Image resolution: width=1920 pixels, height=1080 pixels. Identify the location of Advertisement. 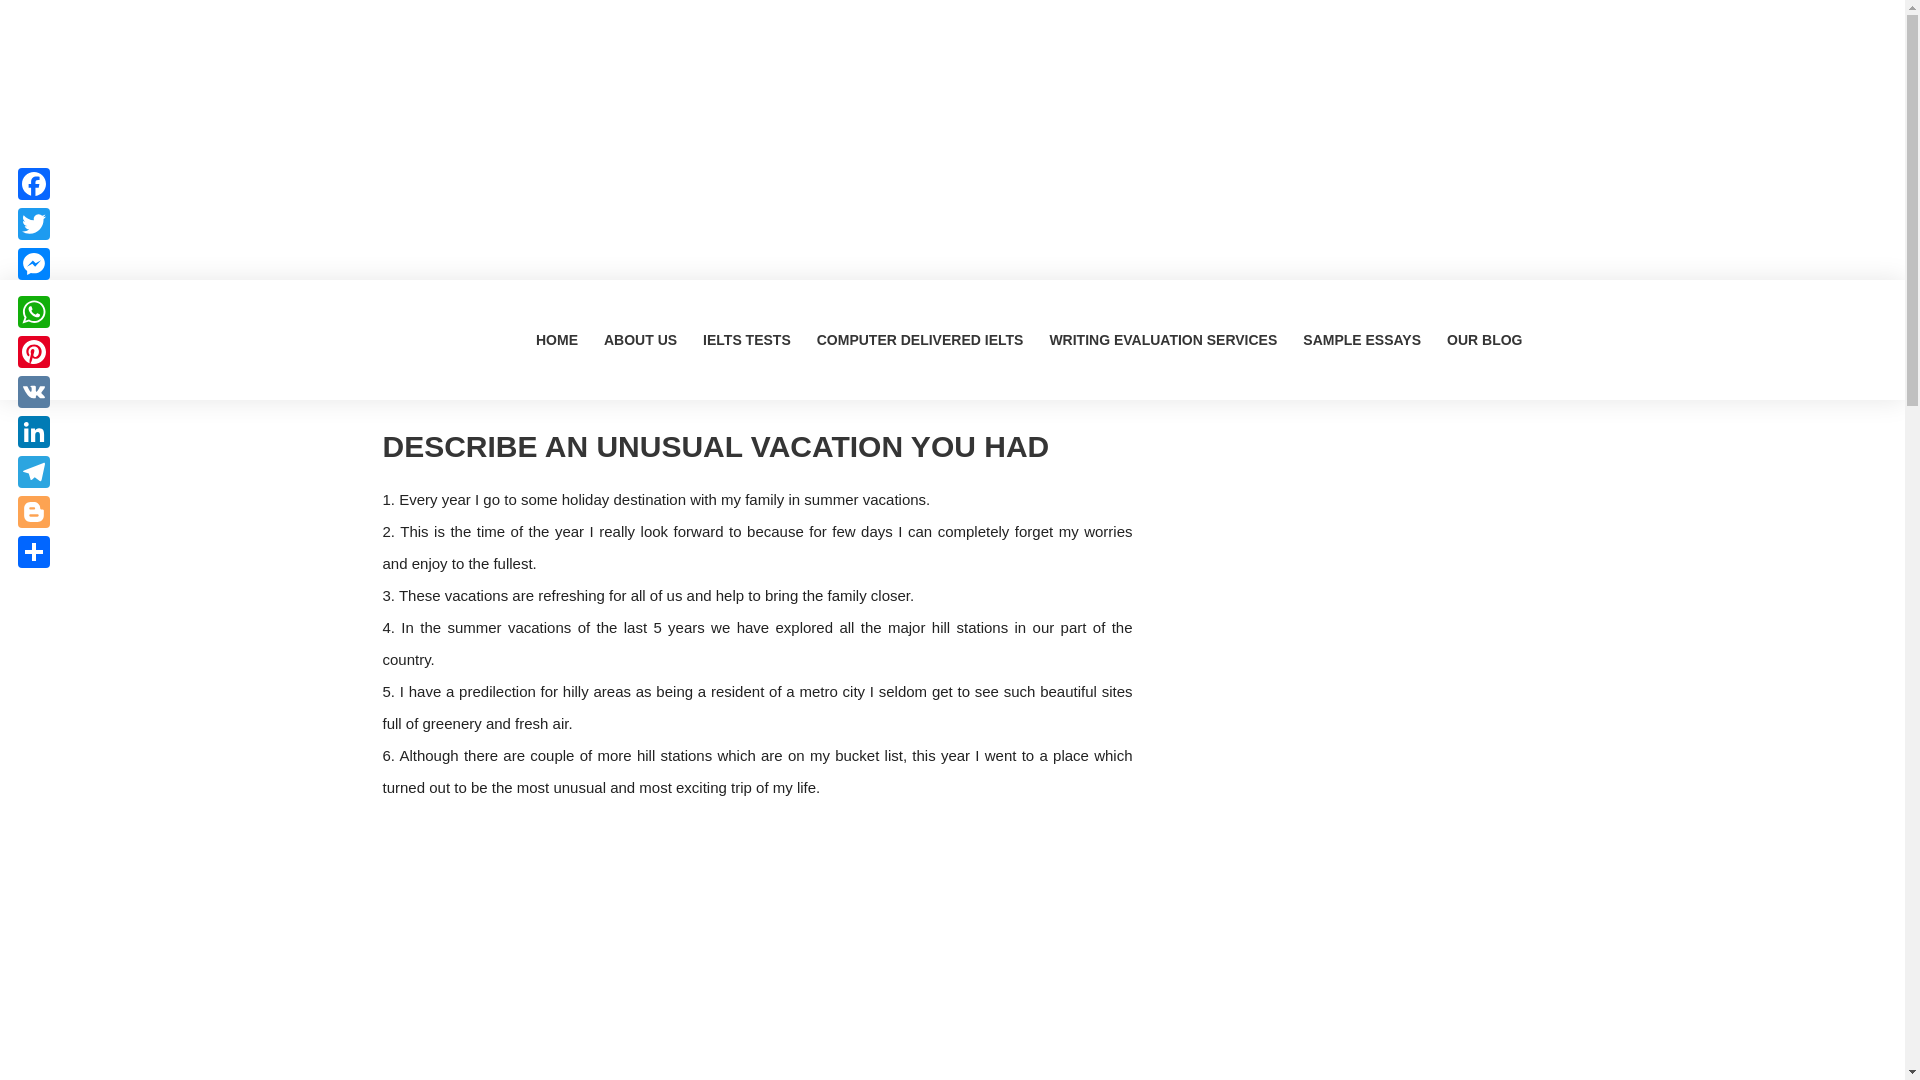
(1342, 848).